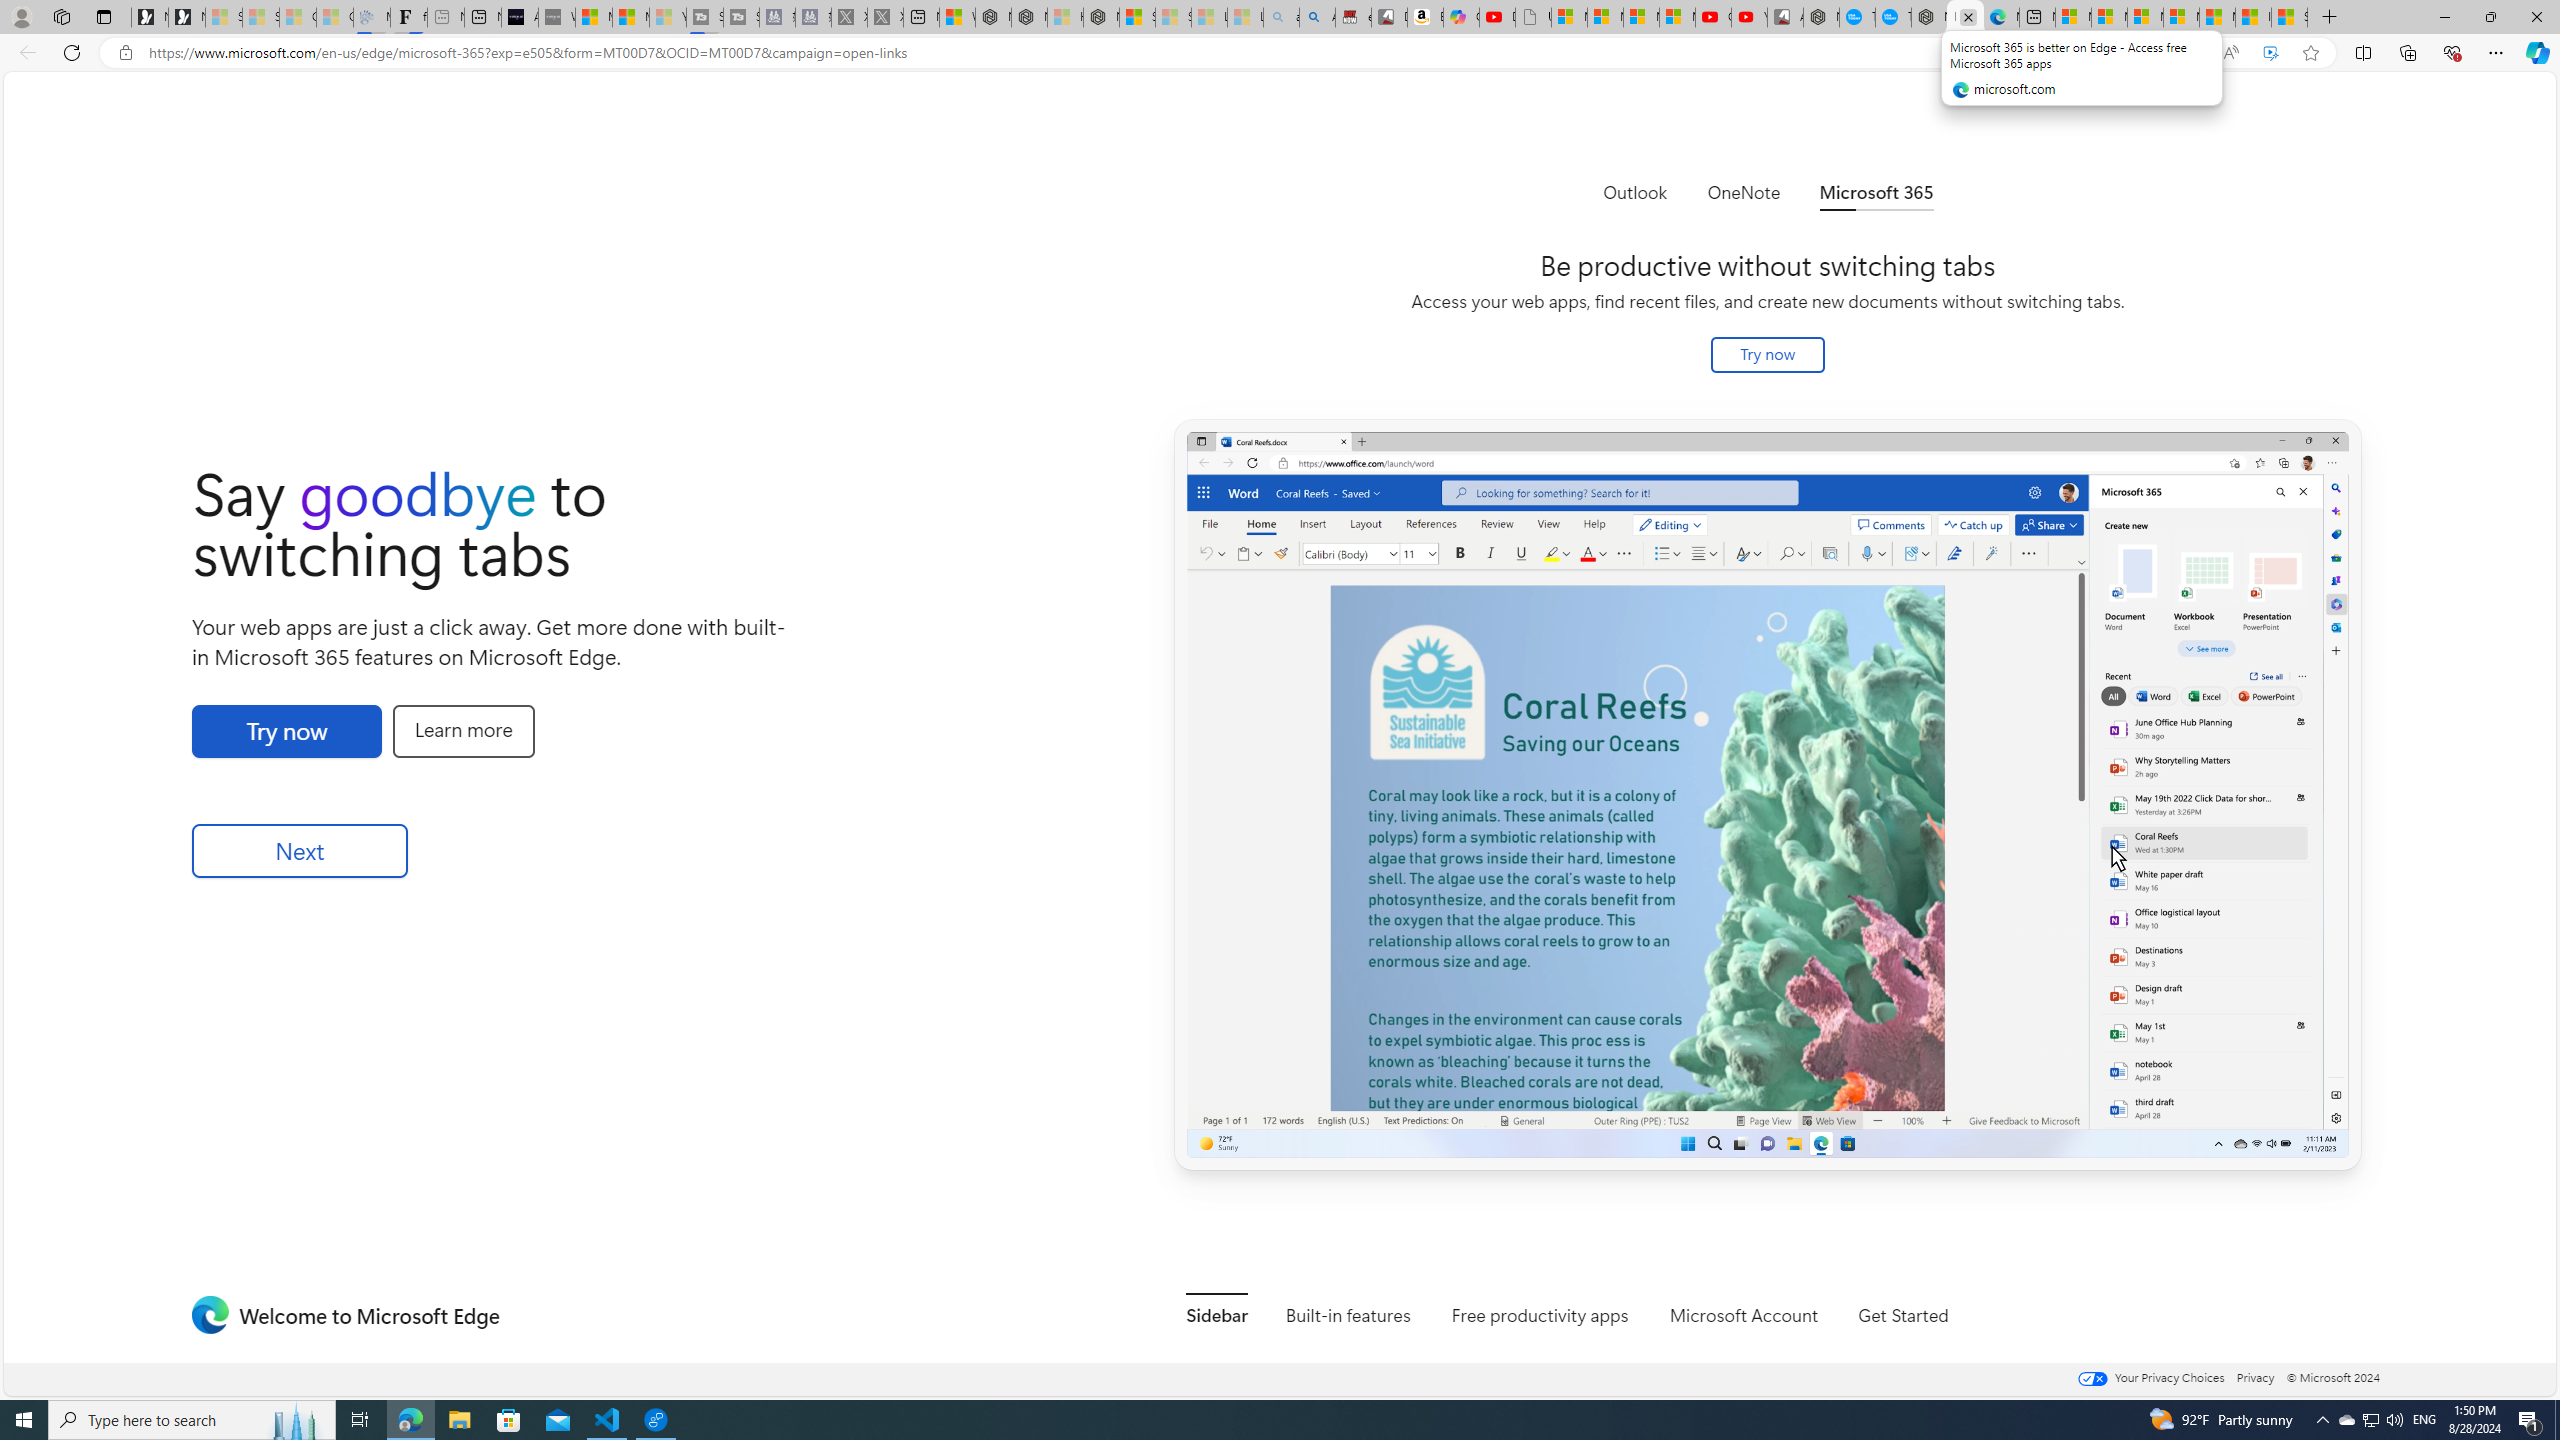 The image size is (2560, 1440). Describe the element at coordinates (2407, 52) in the screenshot. I see `Collections` at that location.